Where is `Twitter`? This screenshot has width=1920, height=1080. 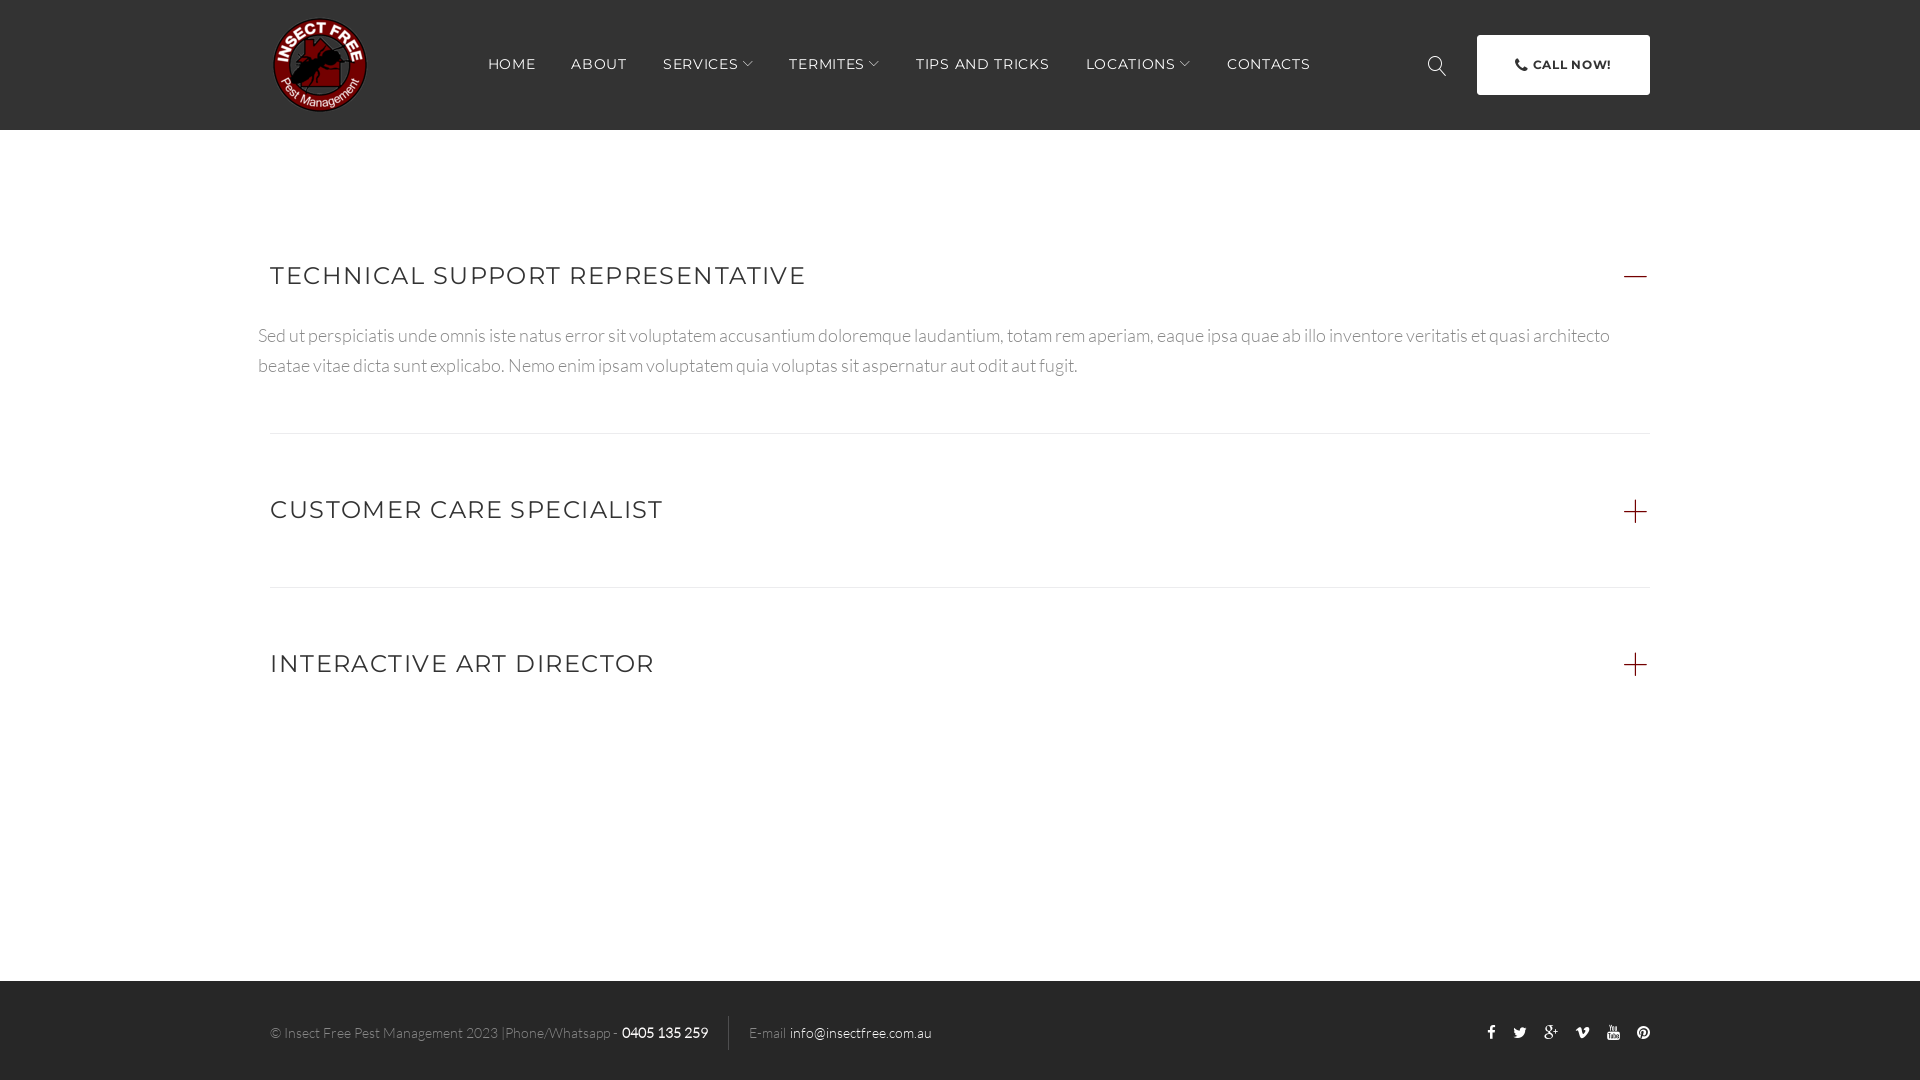
Twitter is located at coordinates (1520, 1034).